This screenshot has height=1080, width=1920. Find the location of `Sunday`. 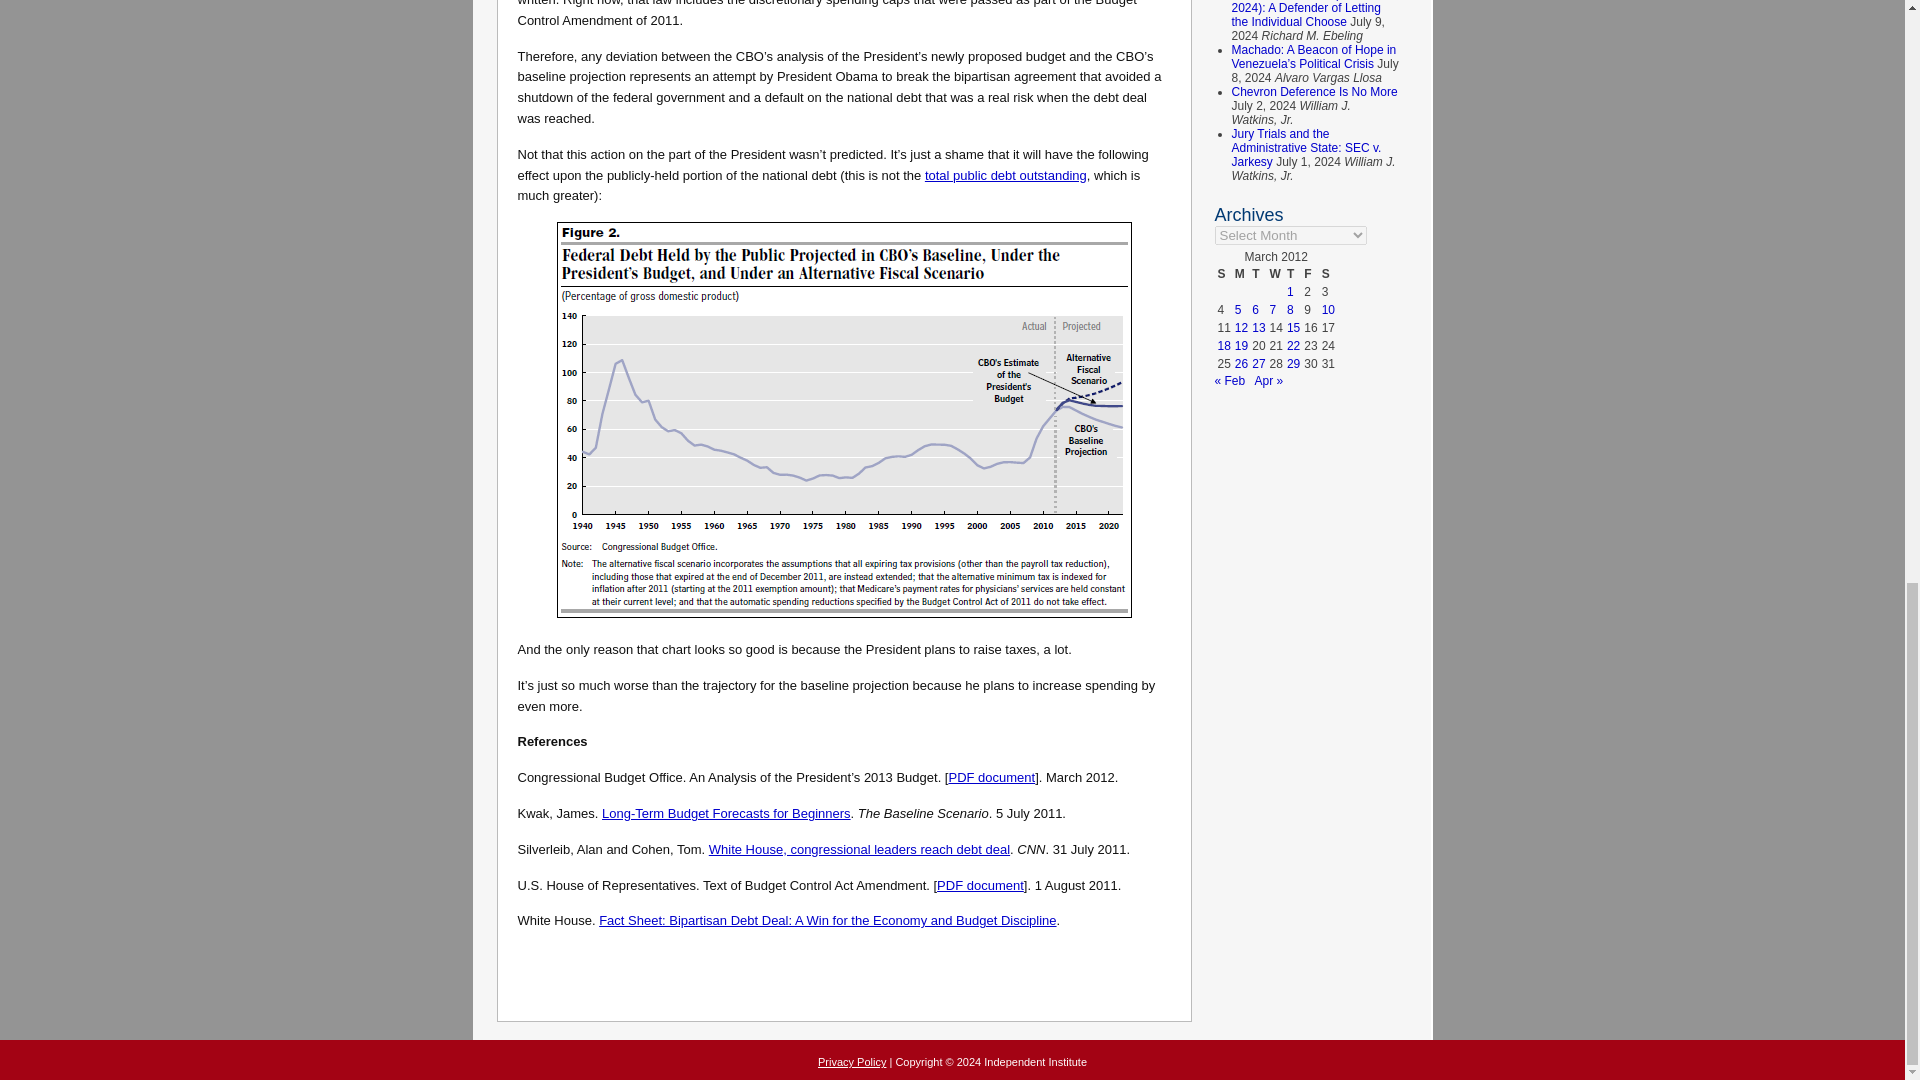

Sunday is located at coordinates (1222, 273).